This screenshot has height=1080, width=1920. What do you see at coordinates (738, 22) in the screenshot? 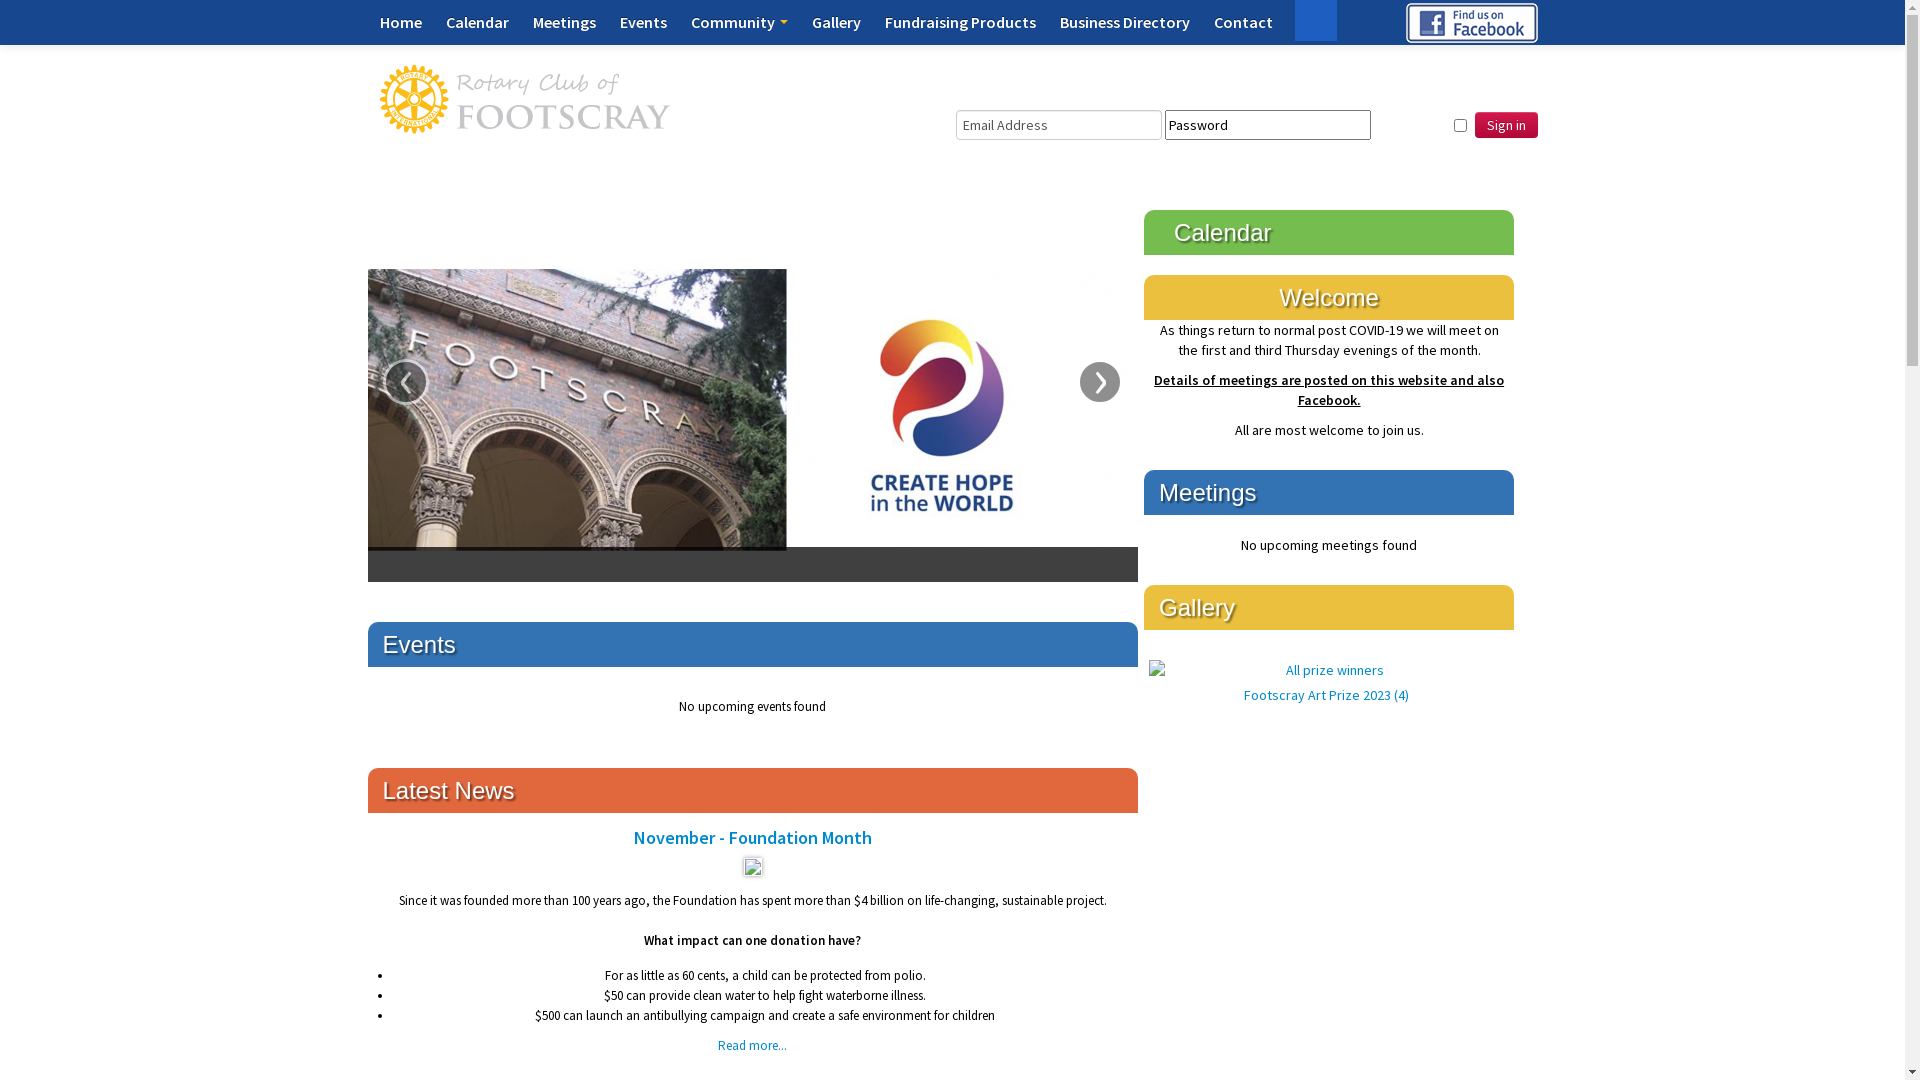
I see `Community` at bounding box center [738, 22].